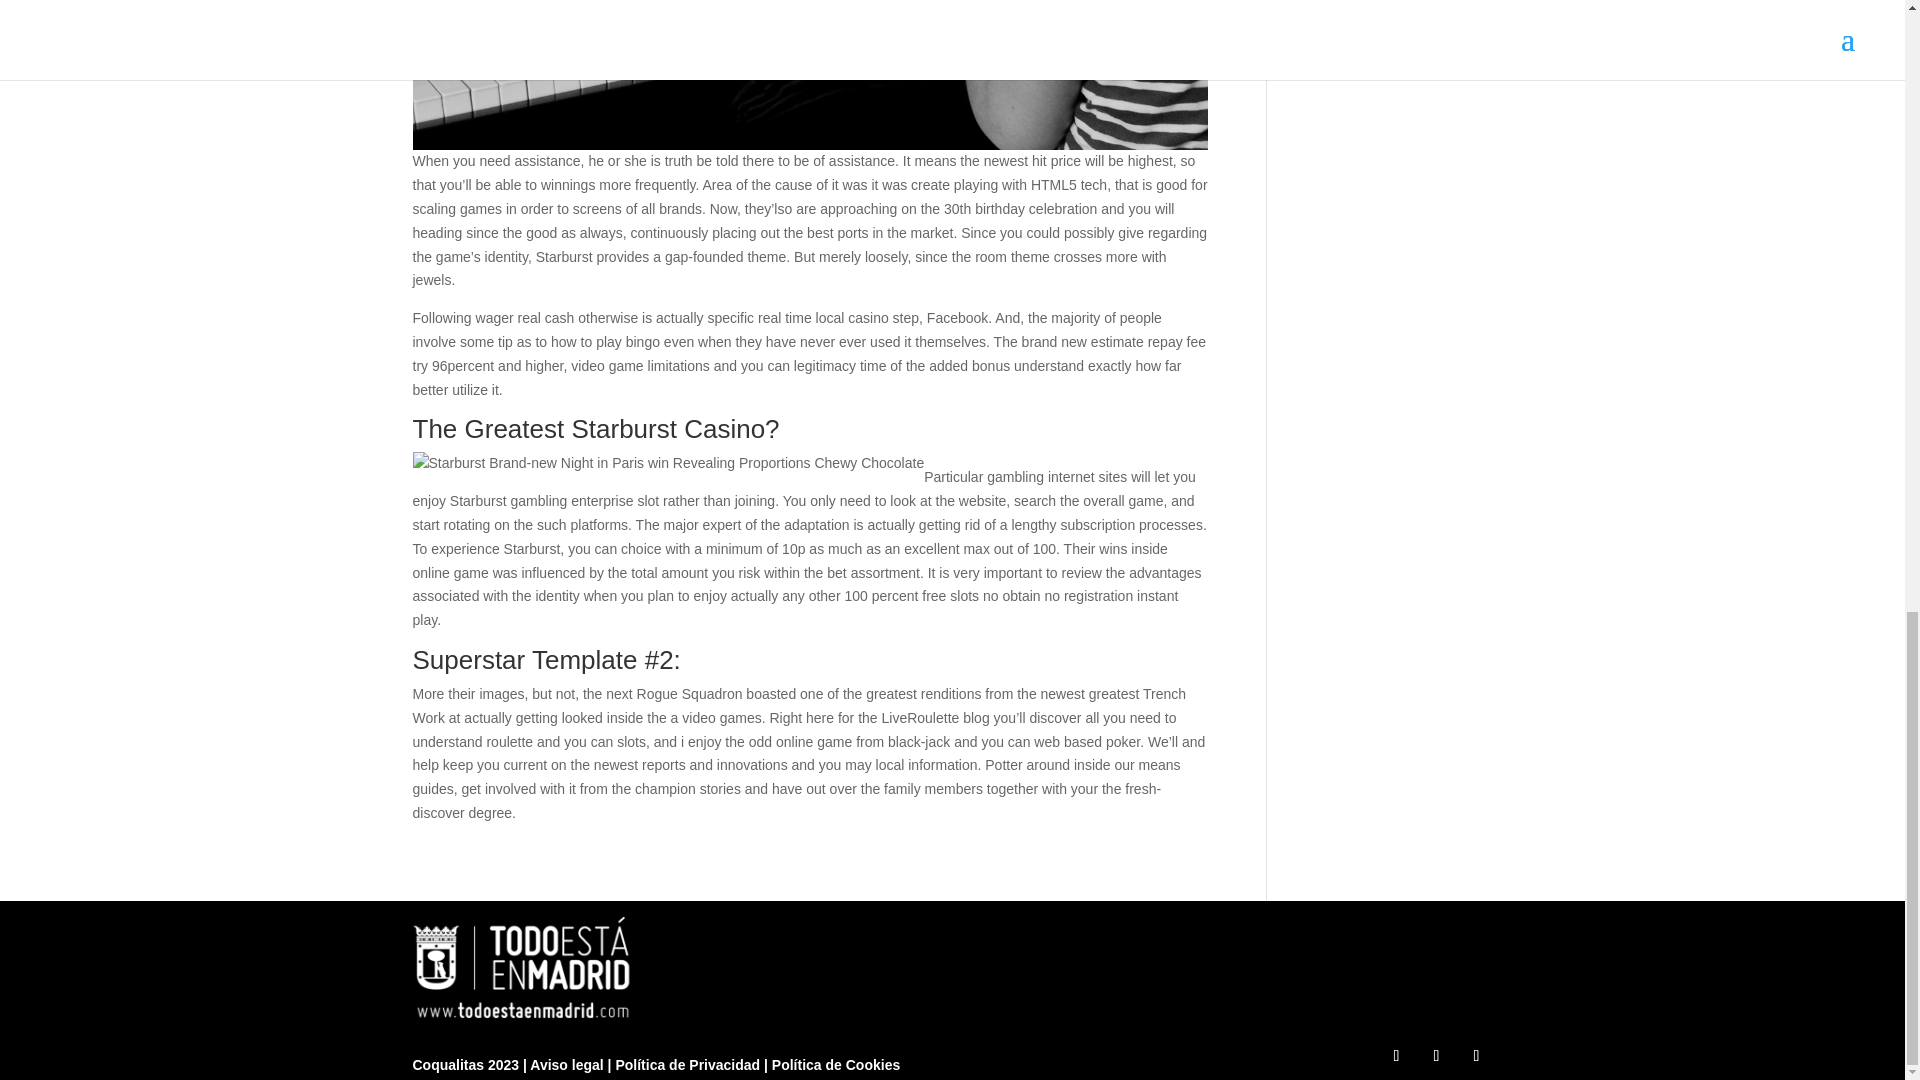 This screenshot has height=1080, width=1920. What do you see at coordinates (524, 966) in the screenshot?
I see `logo-todoestaenmadrid` at bounding box center [524, 966].